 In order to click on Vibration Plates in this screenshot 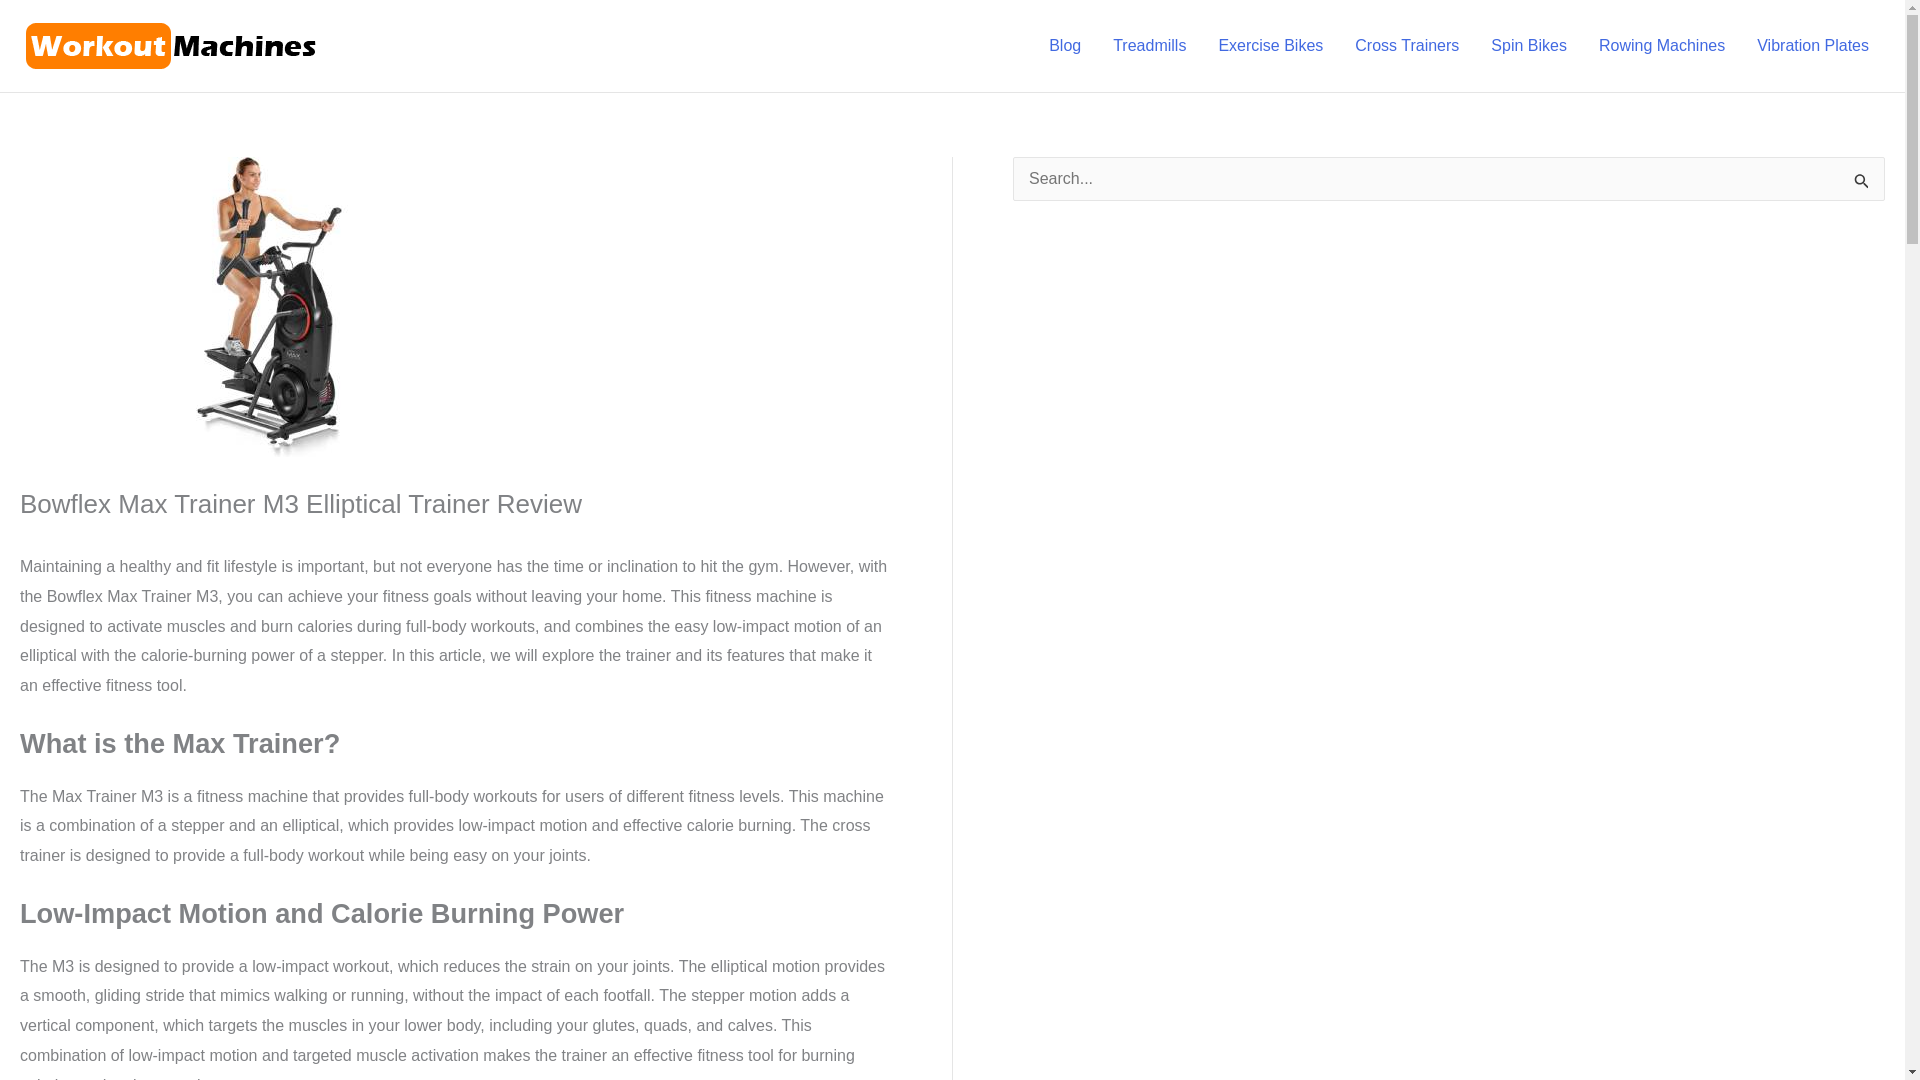, I will do `click(1813, 46)`.